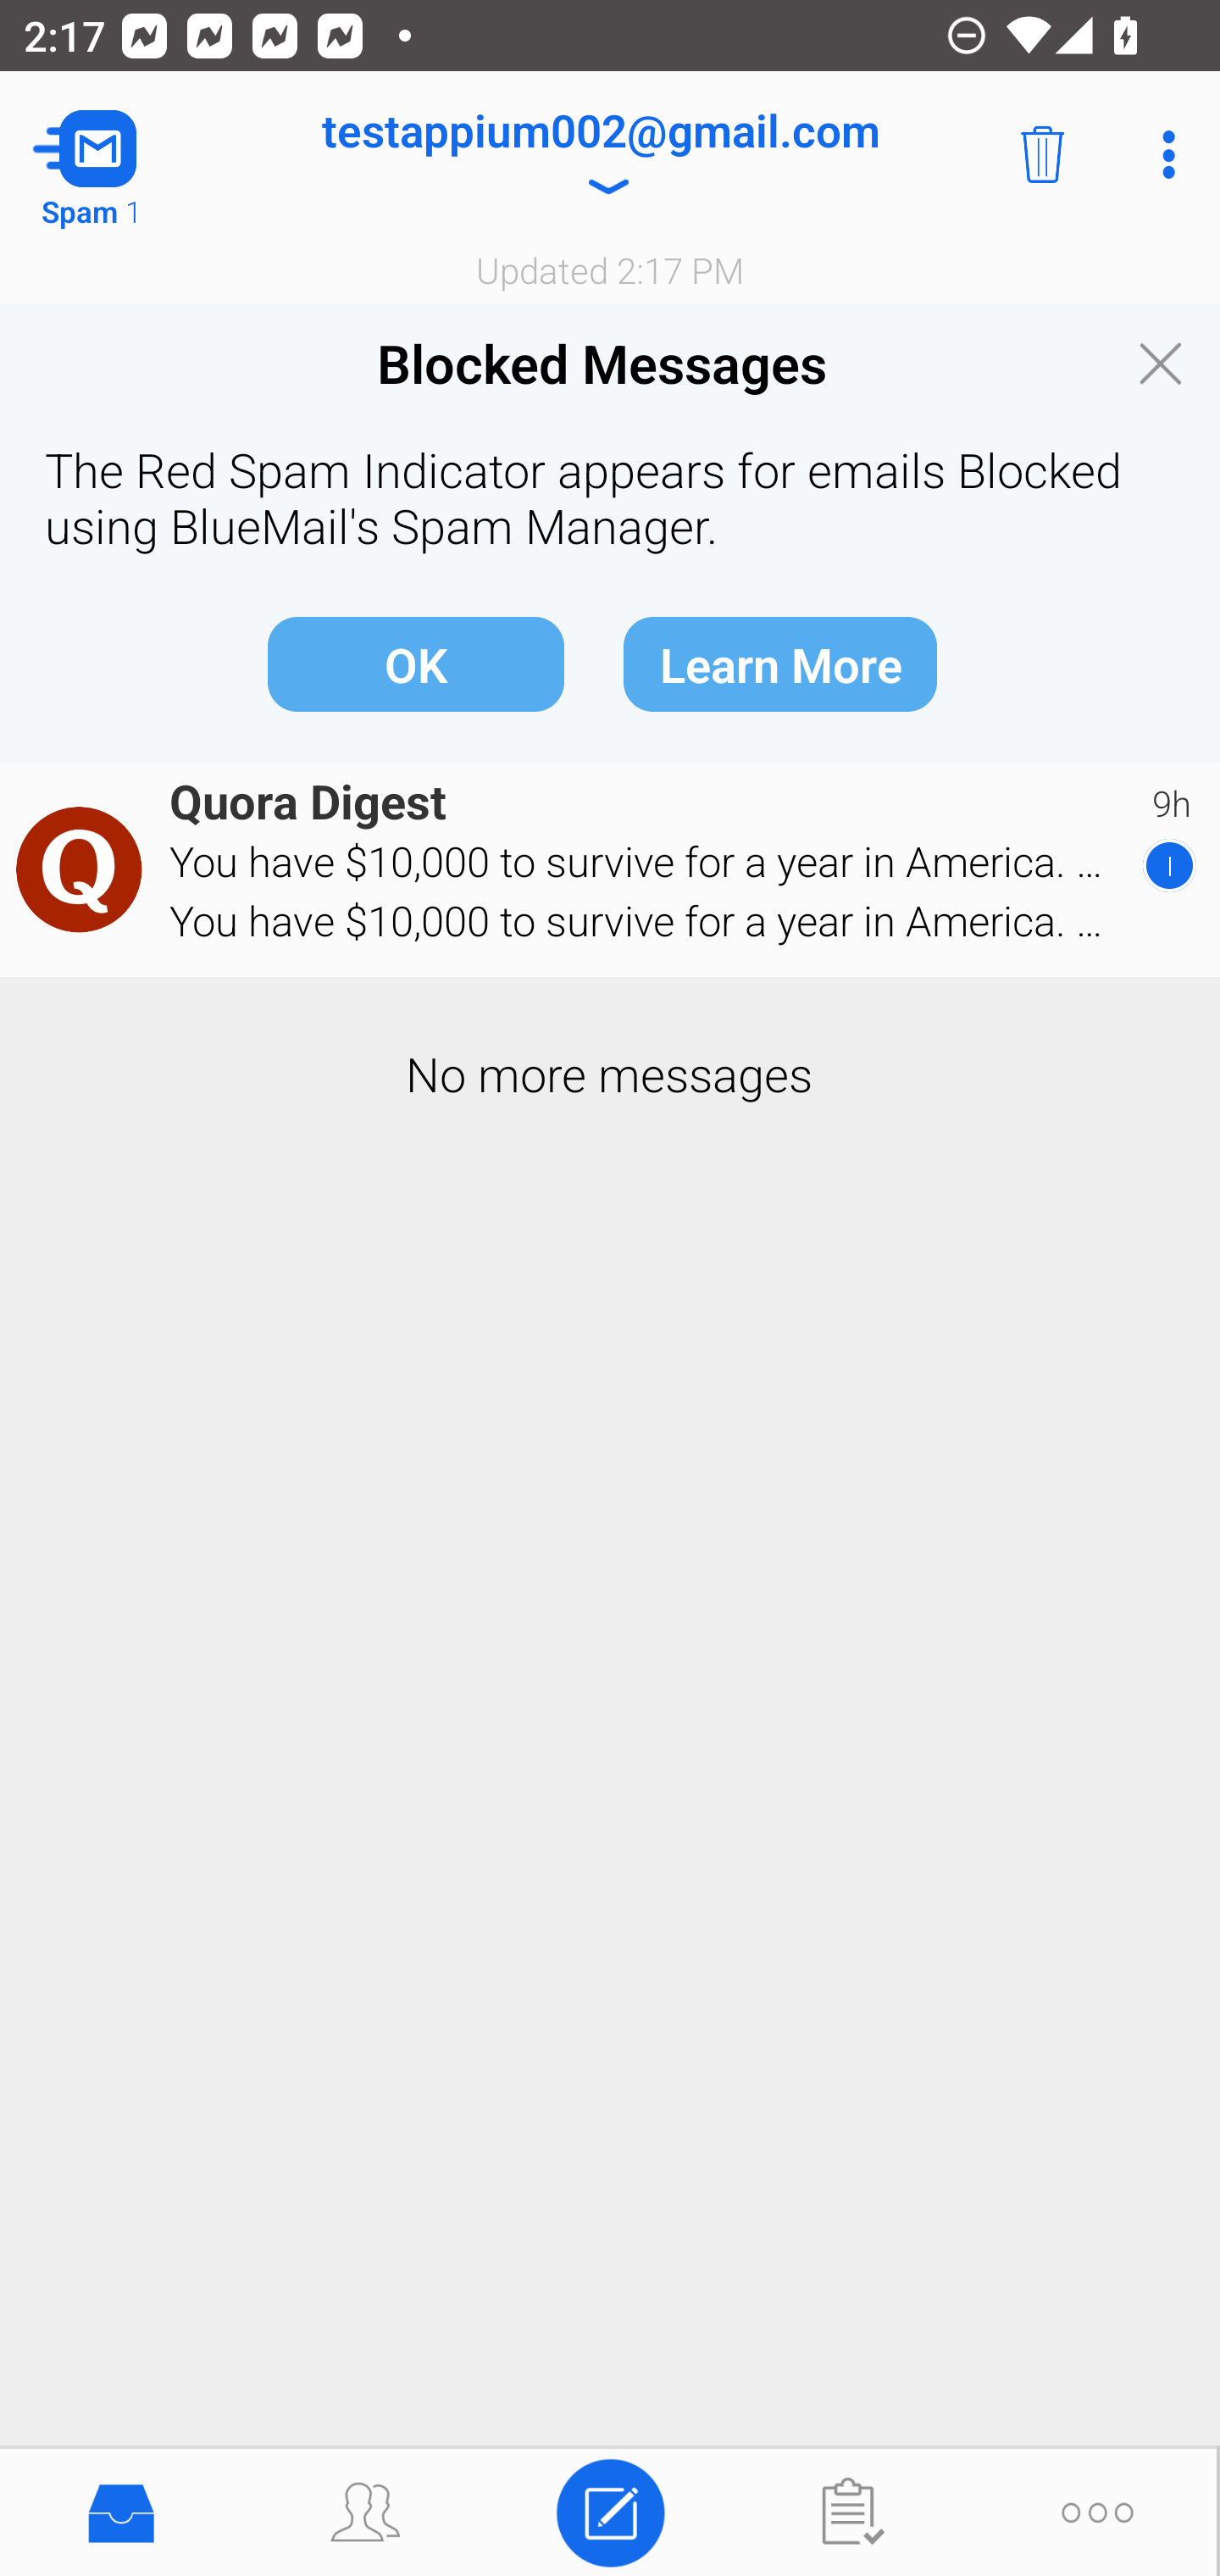  Describe the element at coordinates (779, 663) in the screenshot. I see `Learn More` at that location.